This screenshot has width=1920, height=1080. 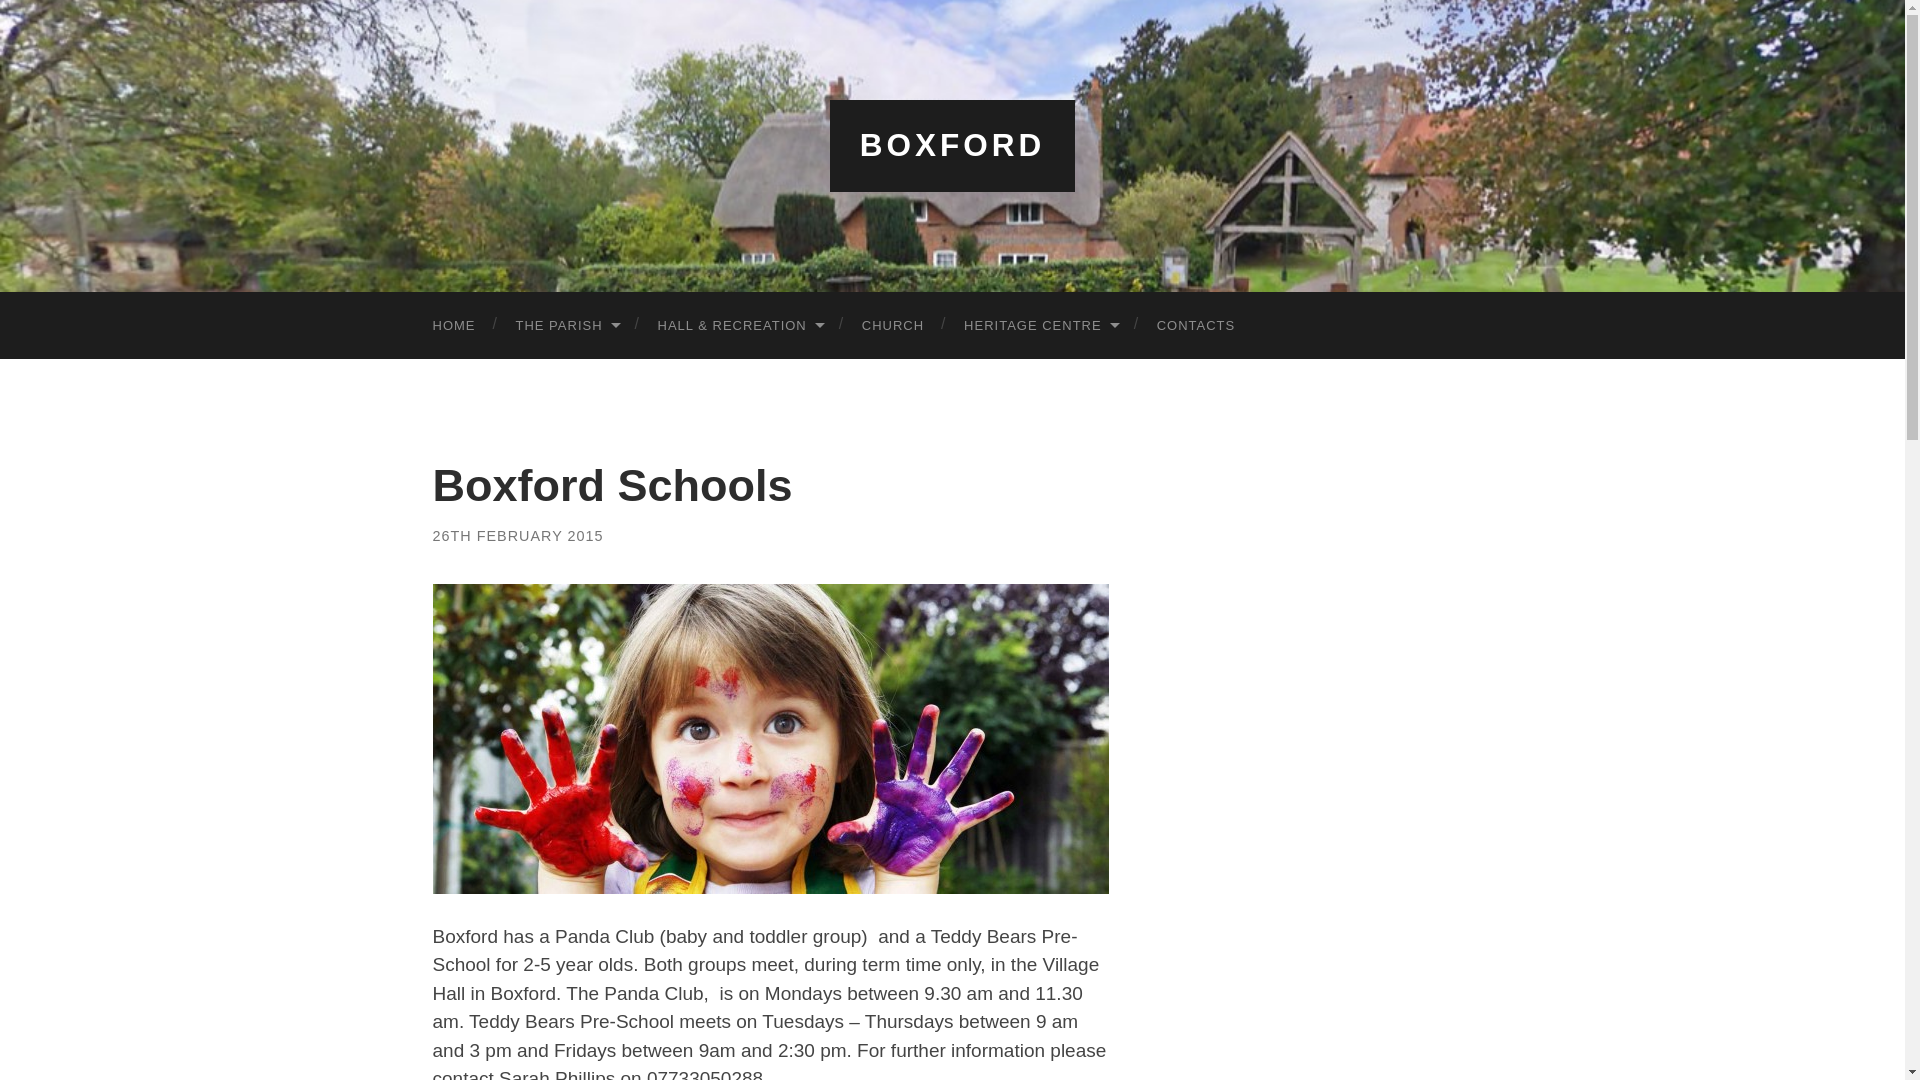 I want to click on CONTACTS, so click(x=1196, y=324).